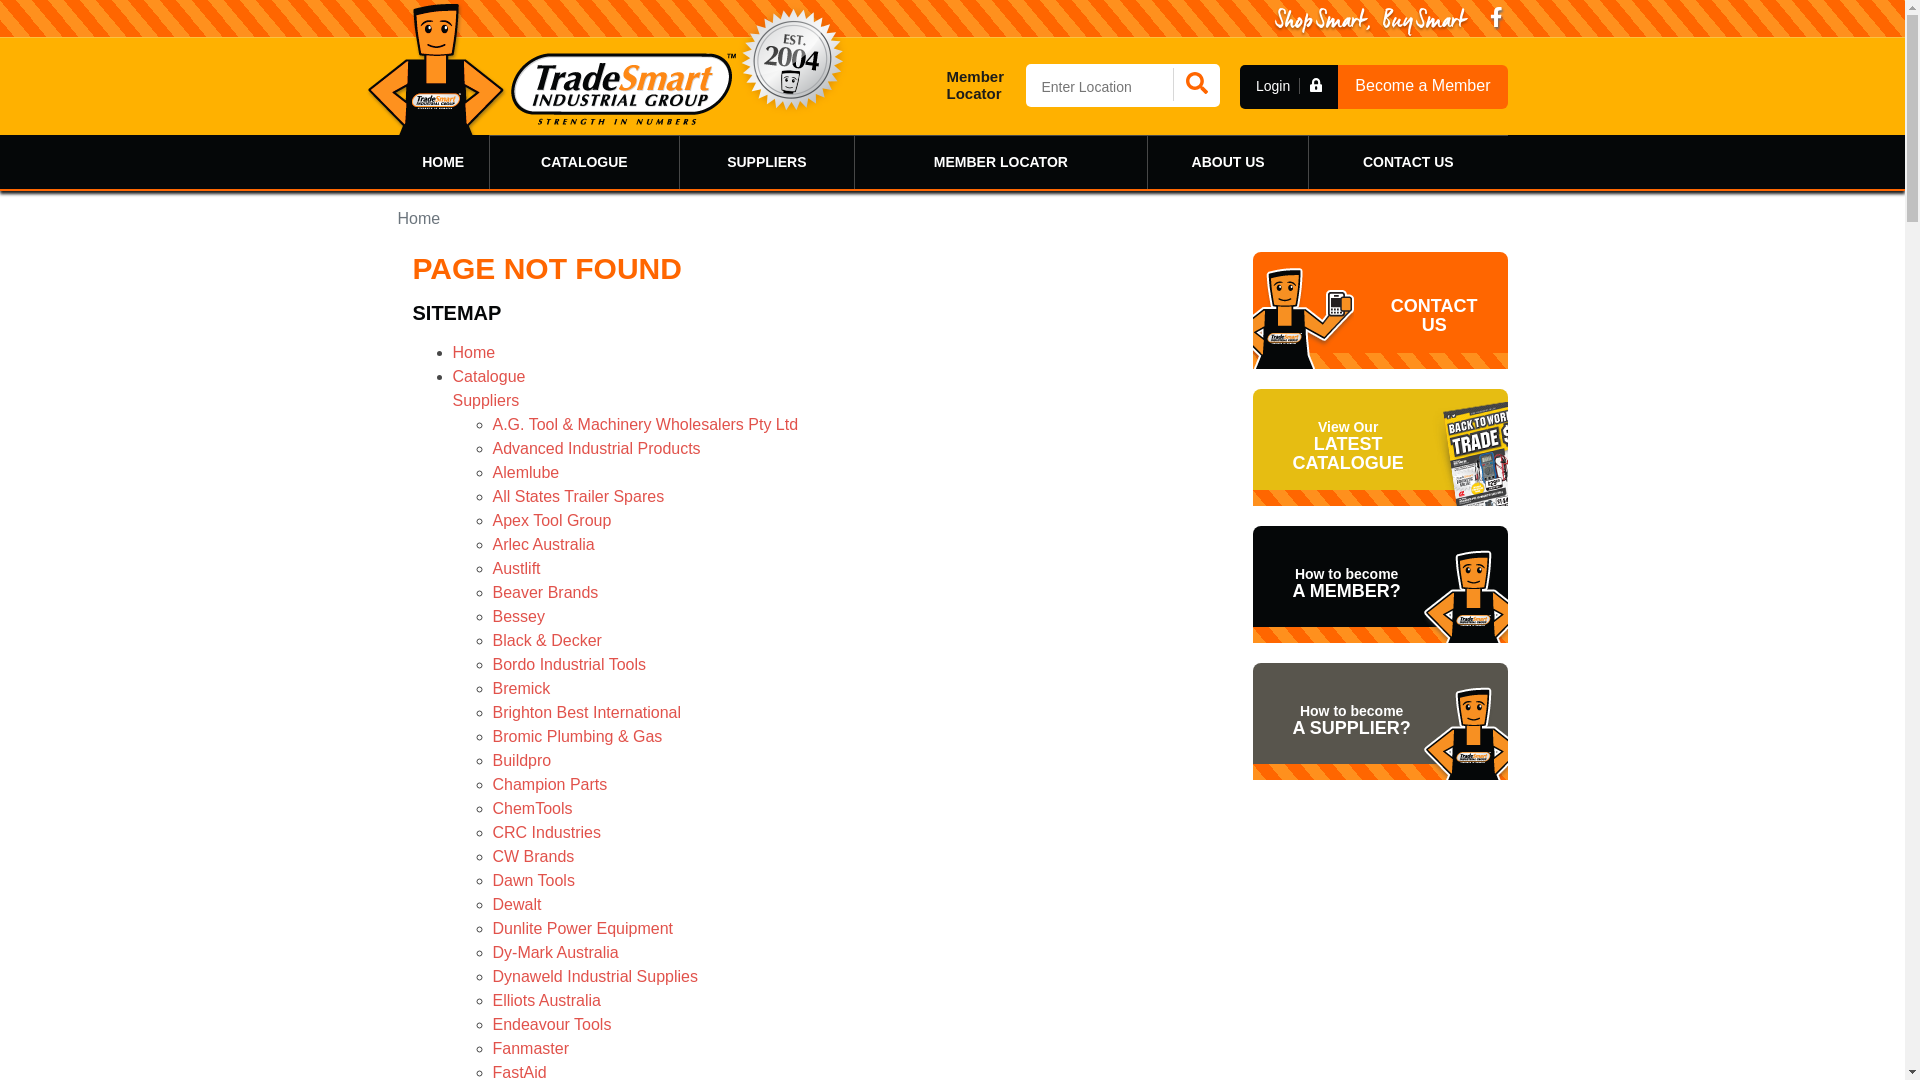 This screenshot has height=1080, width=1920. Describe the element at coordinates (444, 162) in the screenshot. I see `HOME` at that location.